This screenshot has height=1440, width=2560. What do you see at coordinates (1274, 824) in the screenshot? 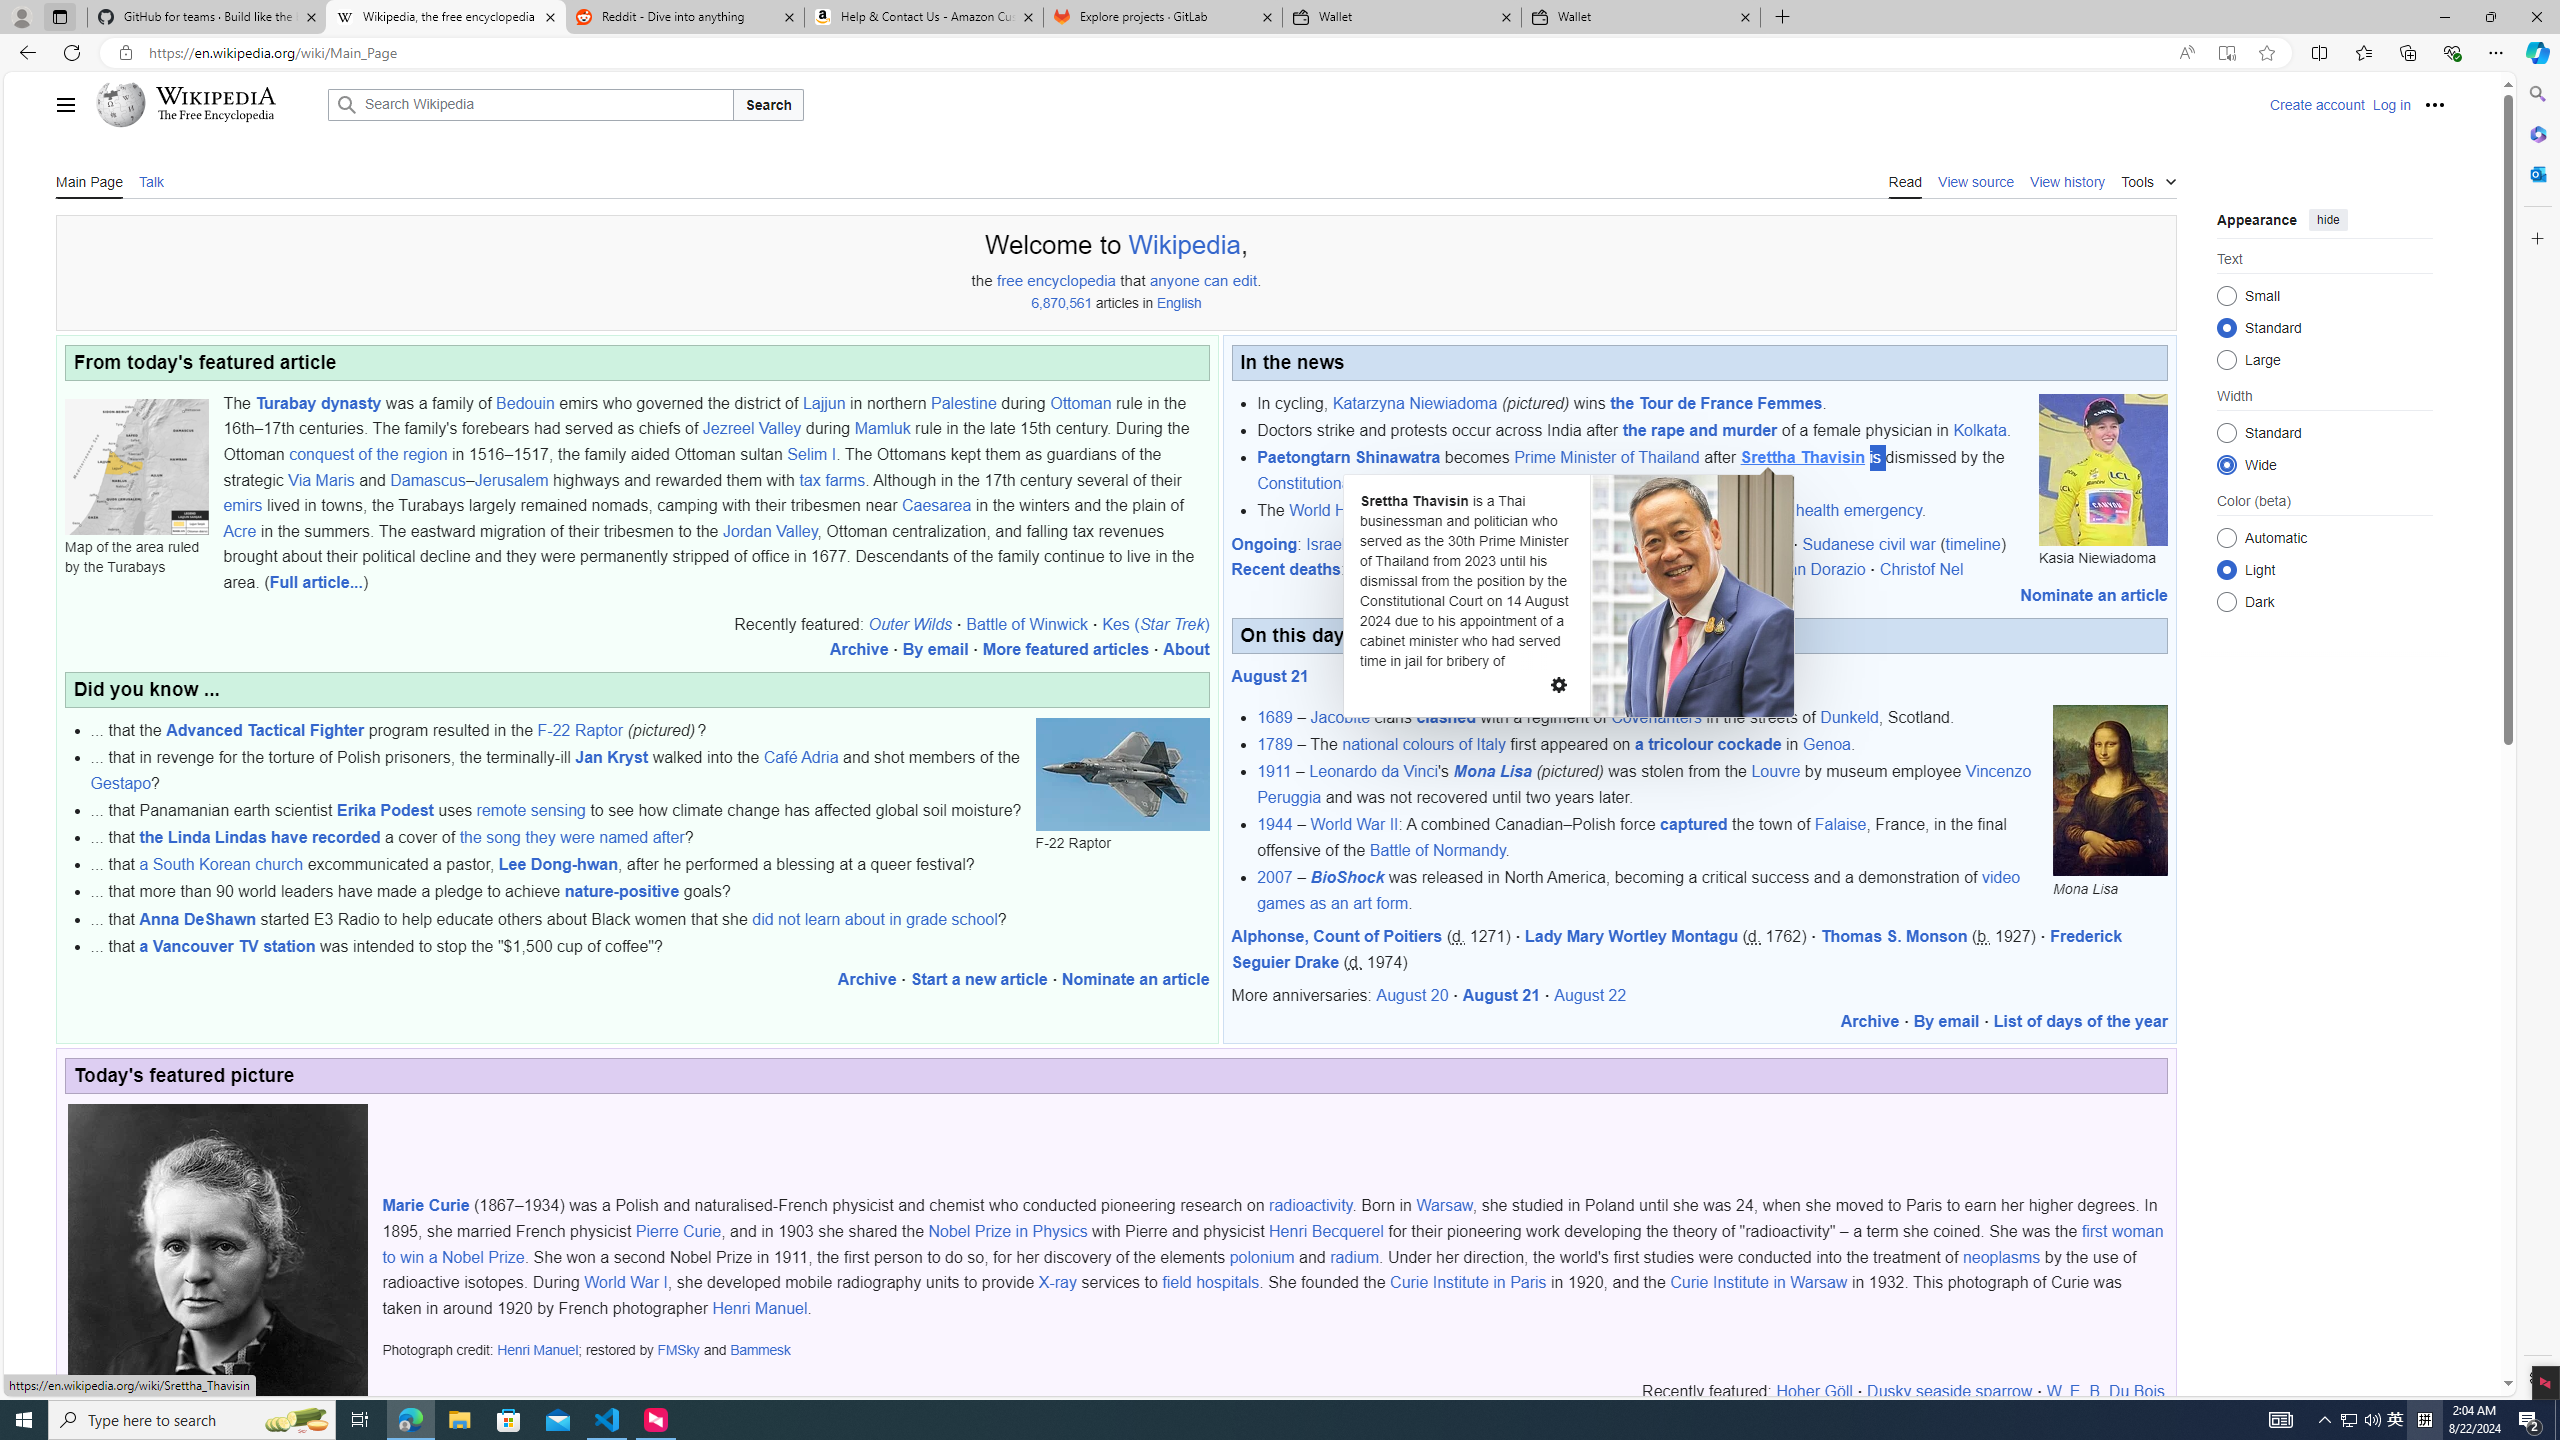
I see `1944` at bounding box center [1274, 824].